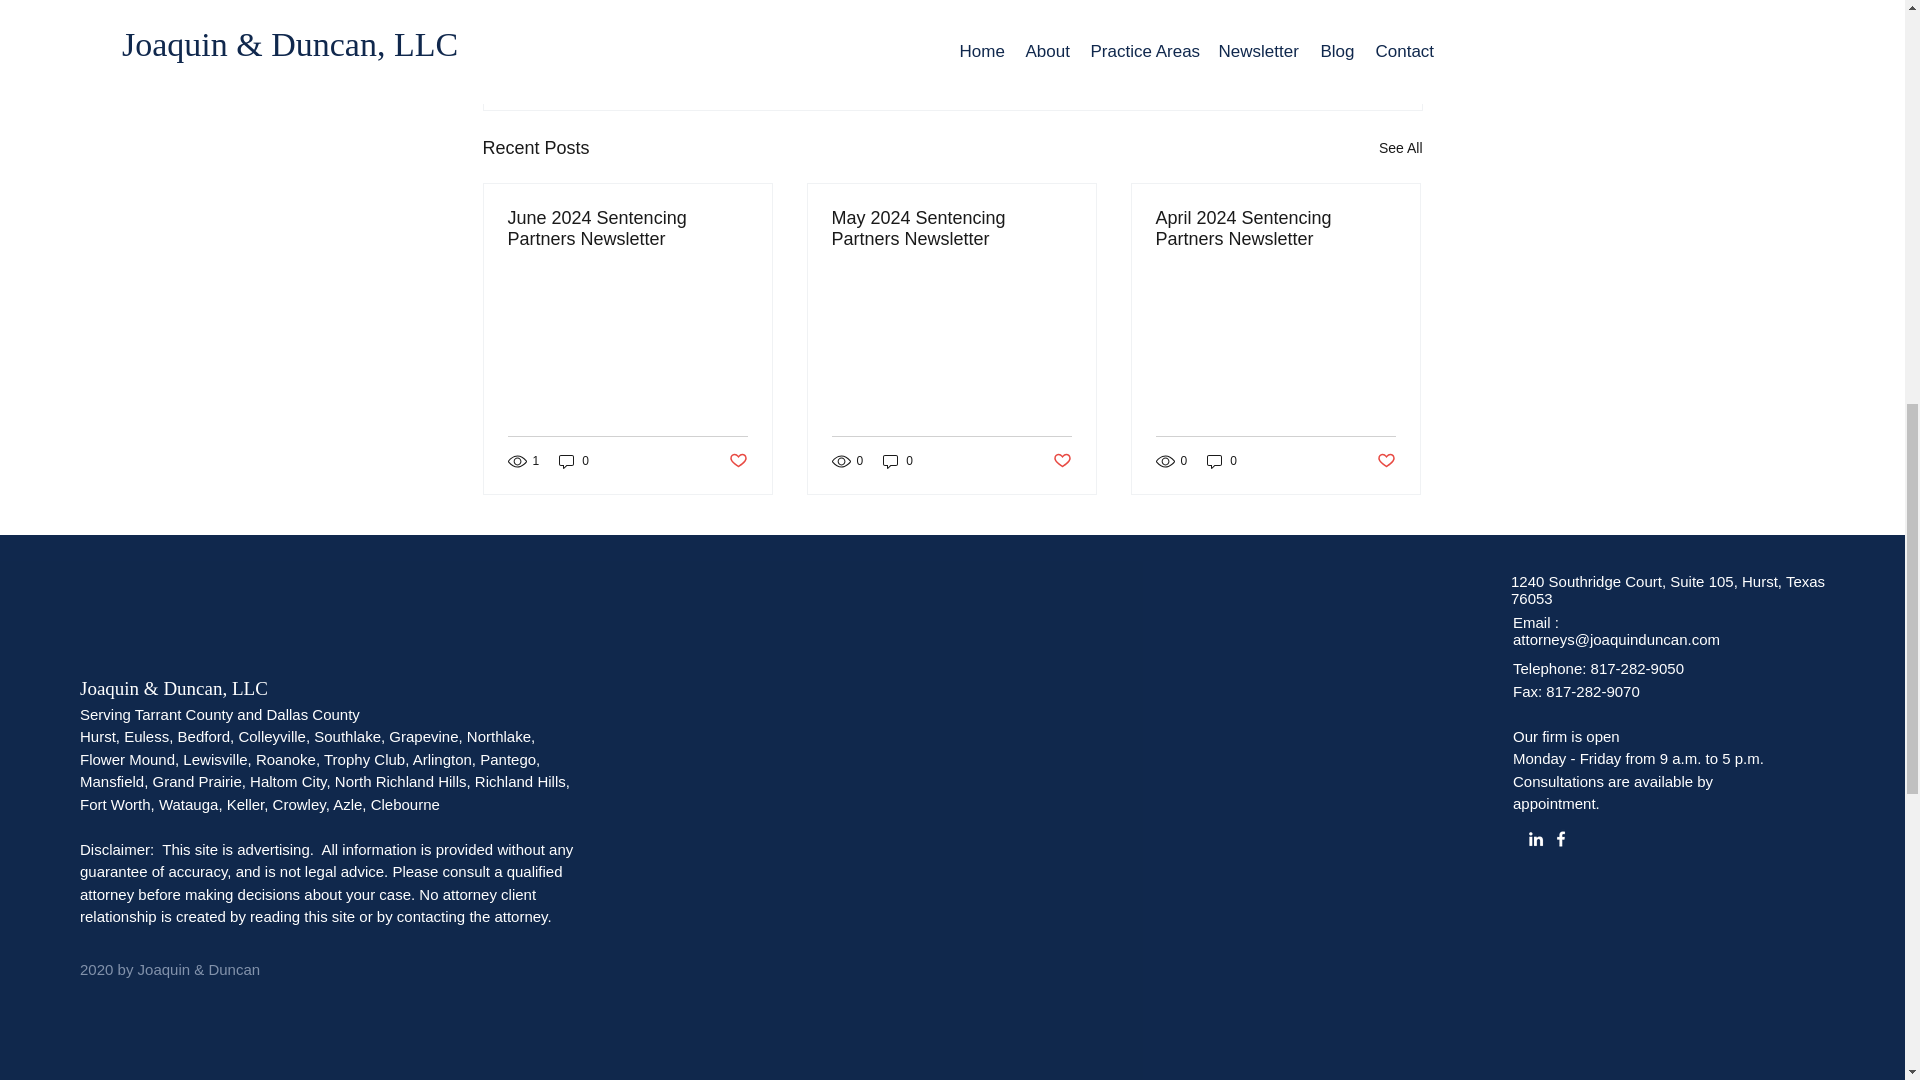 The image size is (1920, 1080). What do you see at coordinates (898, 461) in the screenshot?
I see `0` at bounding box center [898, 461].